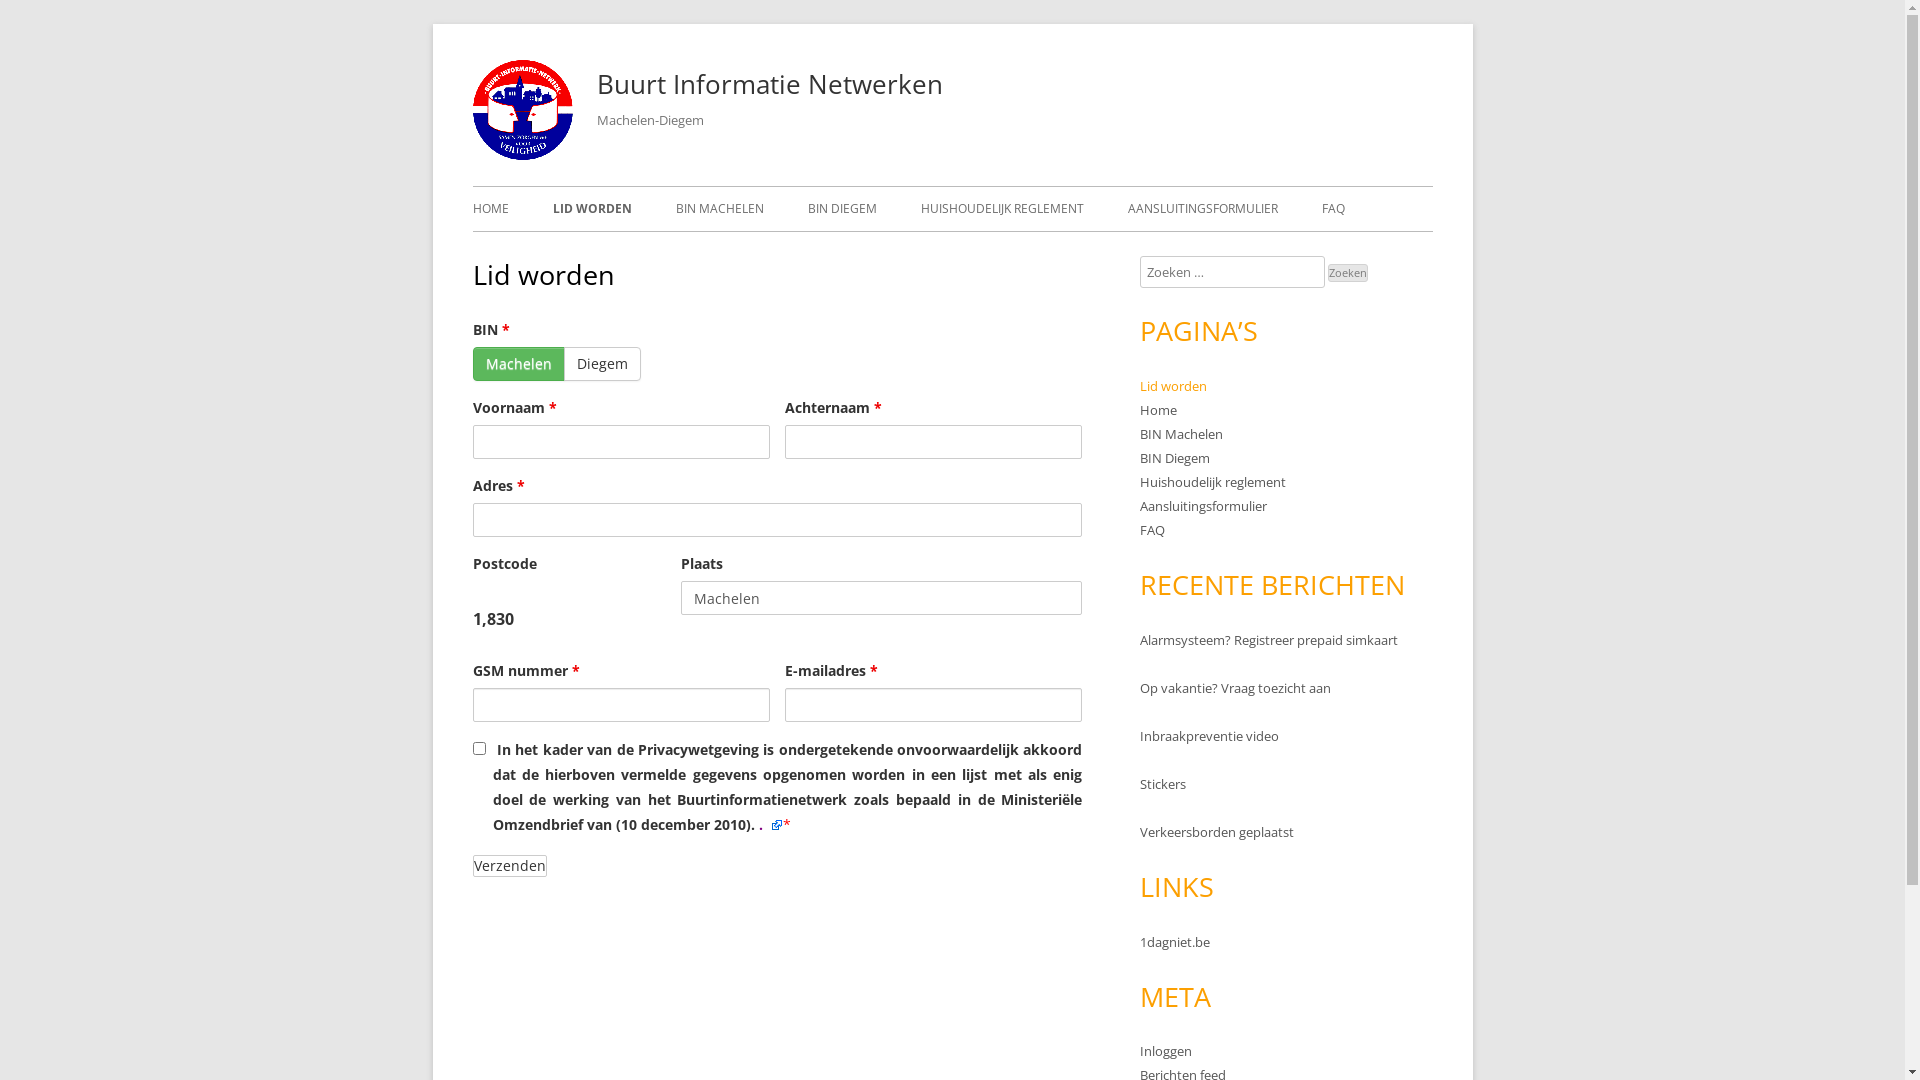 The height and width of the screenshot is (1080, 1920). What do you see at coordinates (1269, 640) in the screenshot?
I see `Alarmsysteem? Registreer prepaid simkaart` at bounding box center [1269, 640].